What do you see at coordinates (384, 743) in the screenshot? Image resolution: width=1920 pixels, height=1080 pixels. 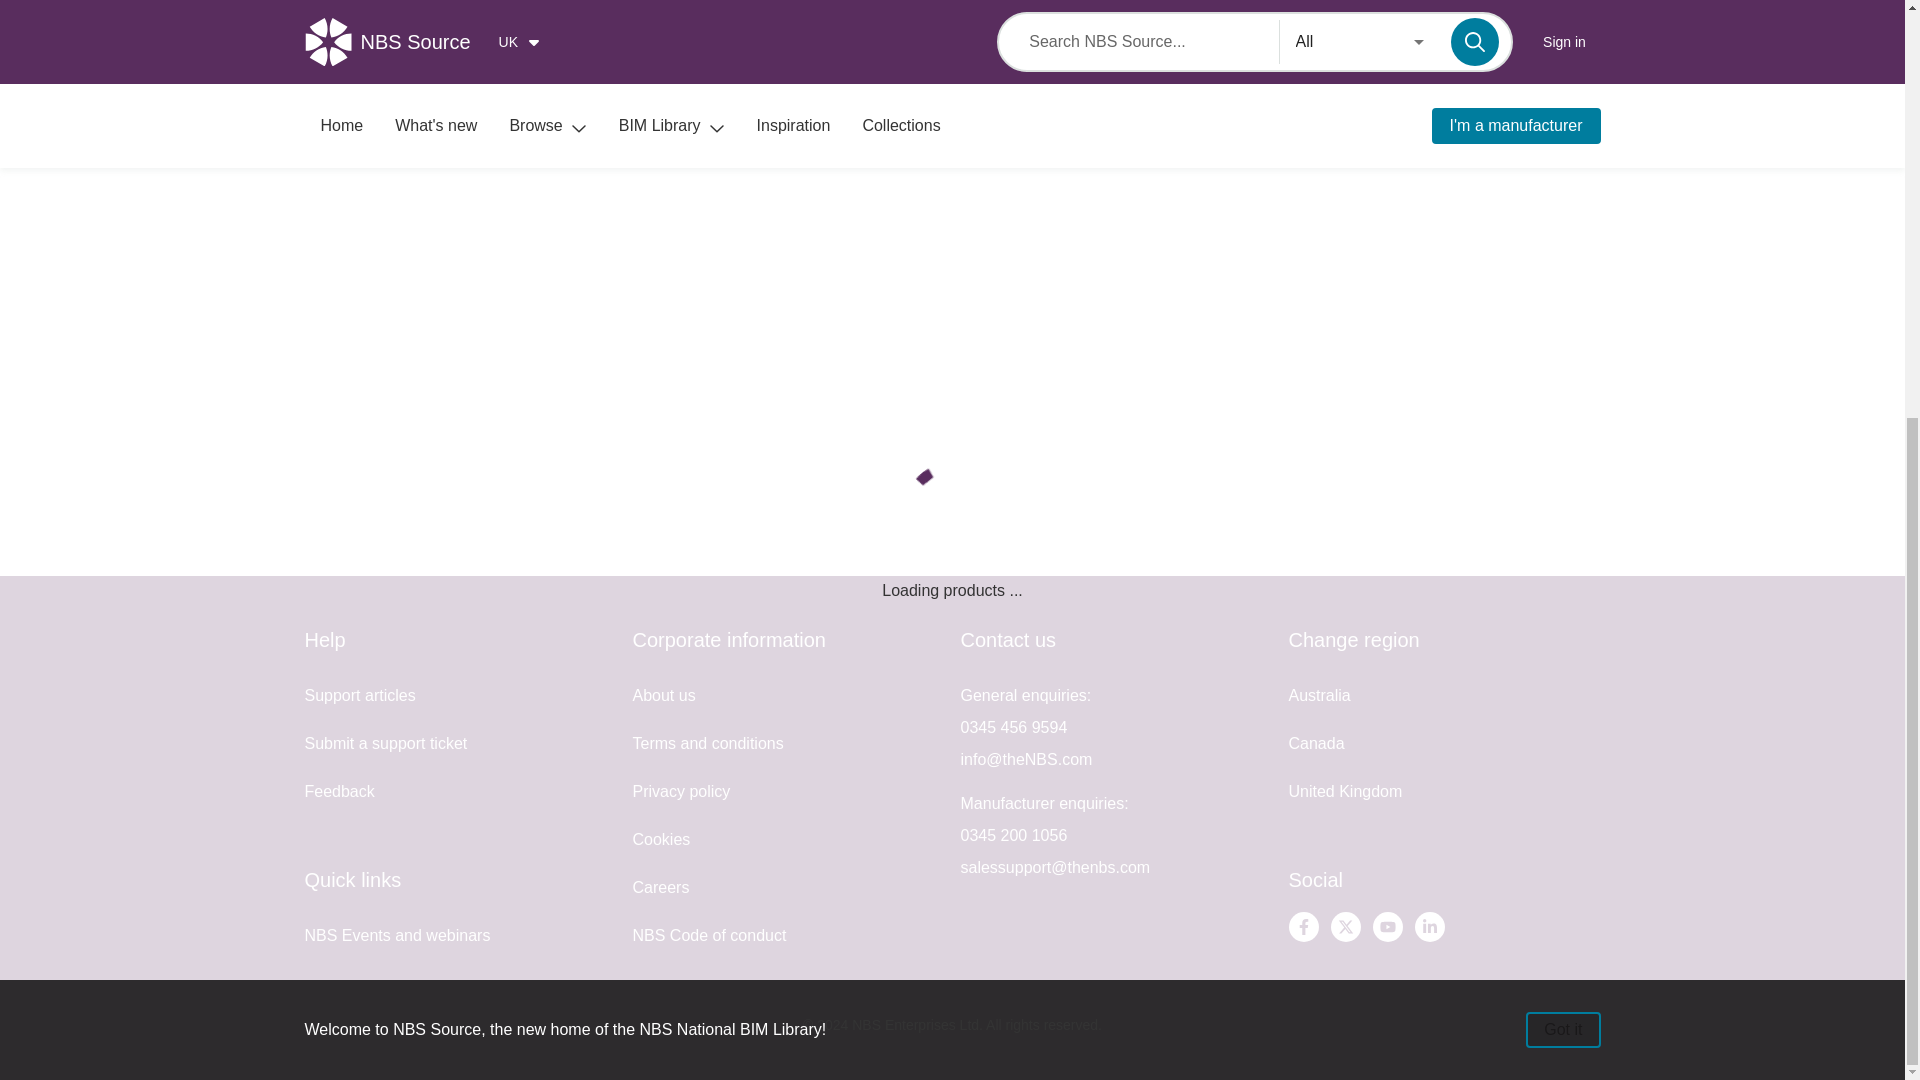 I see `Submit a support ticket` at bounding box center [384, 743].